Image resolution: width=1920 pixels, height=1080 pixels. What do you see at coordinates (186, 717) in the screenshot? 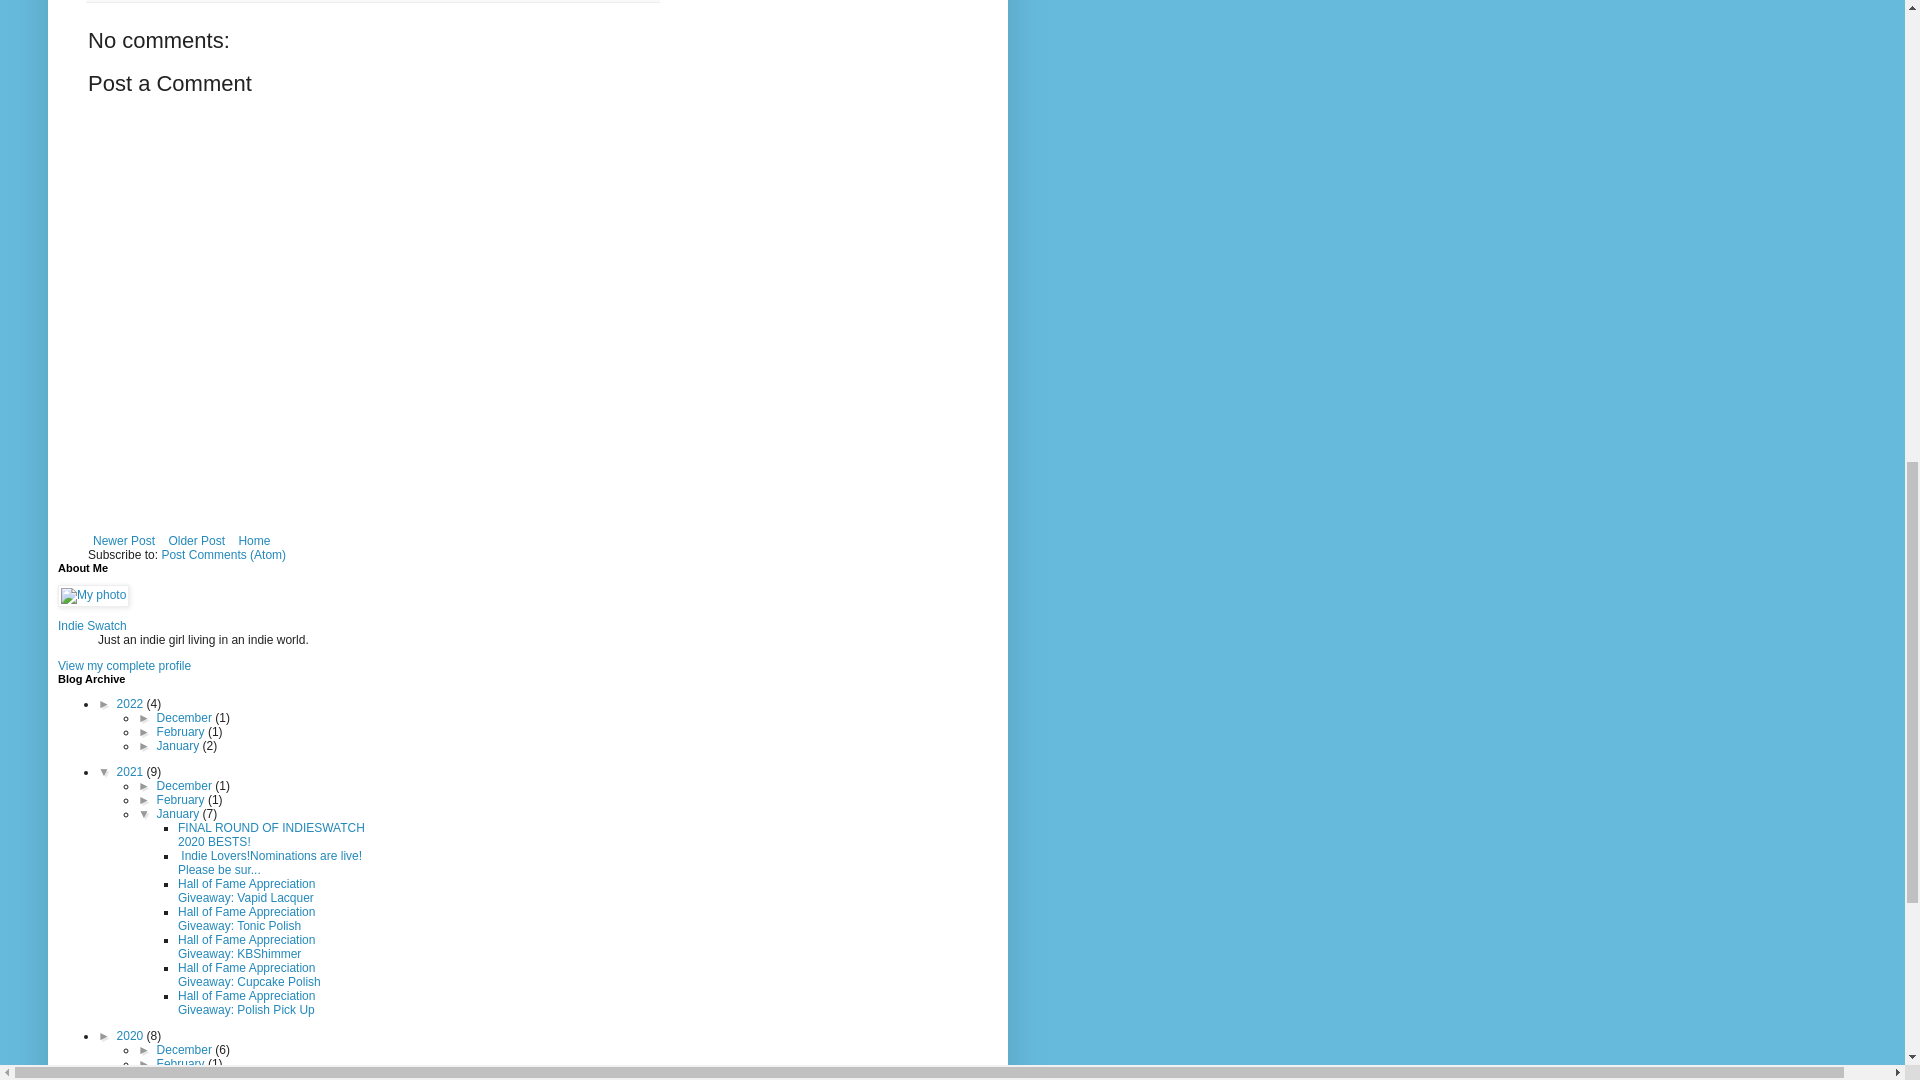
I see `December` at bounding box center [186, 717].